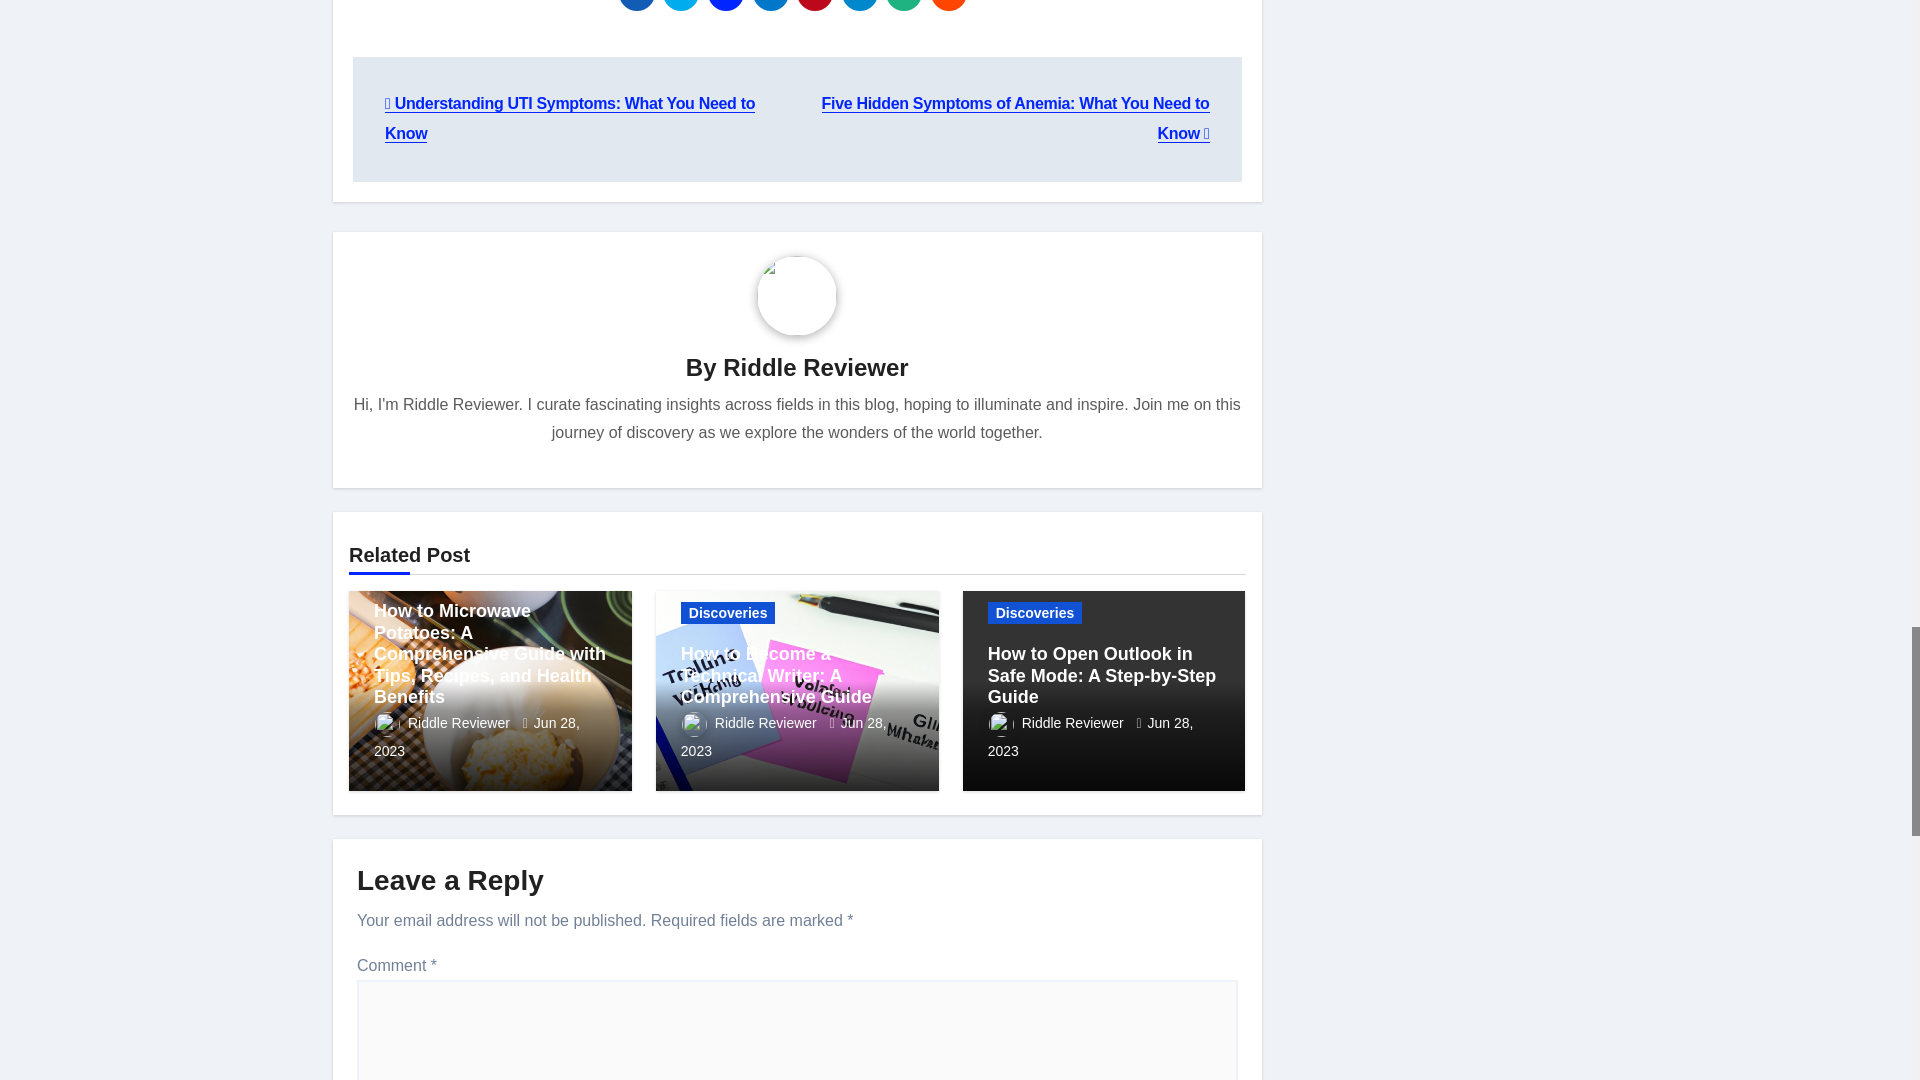  I want to click on Riddle Reviewer, so click(751, 722).